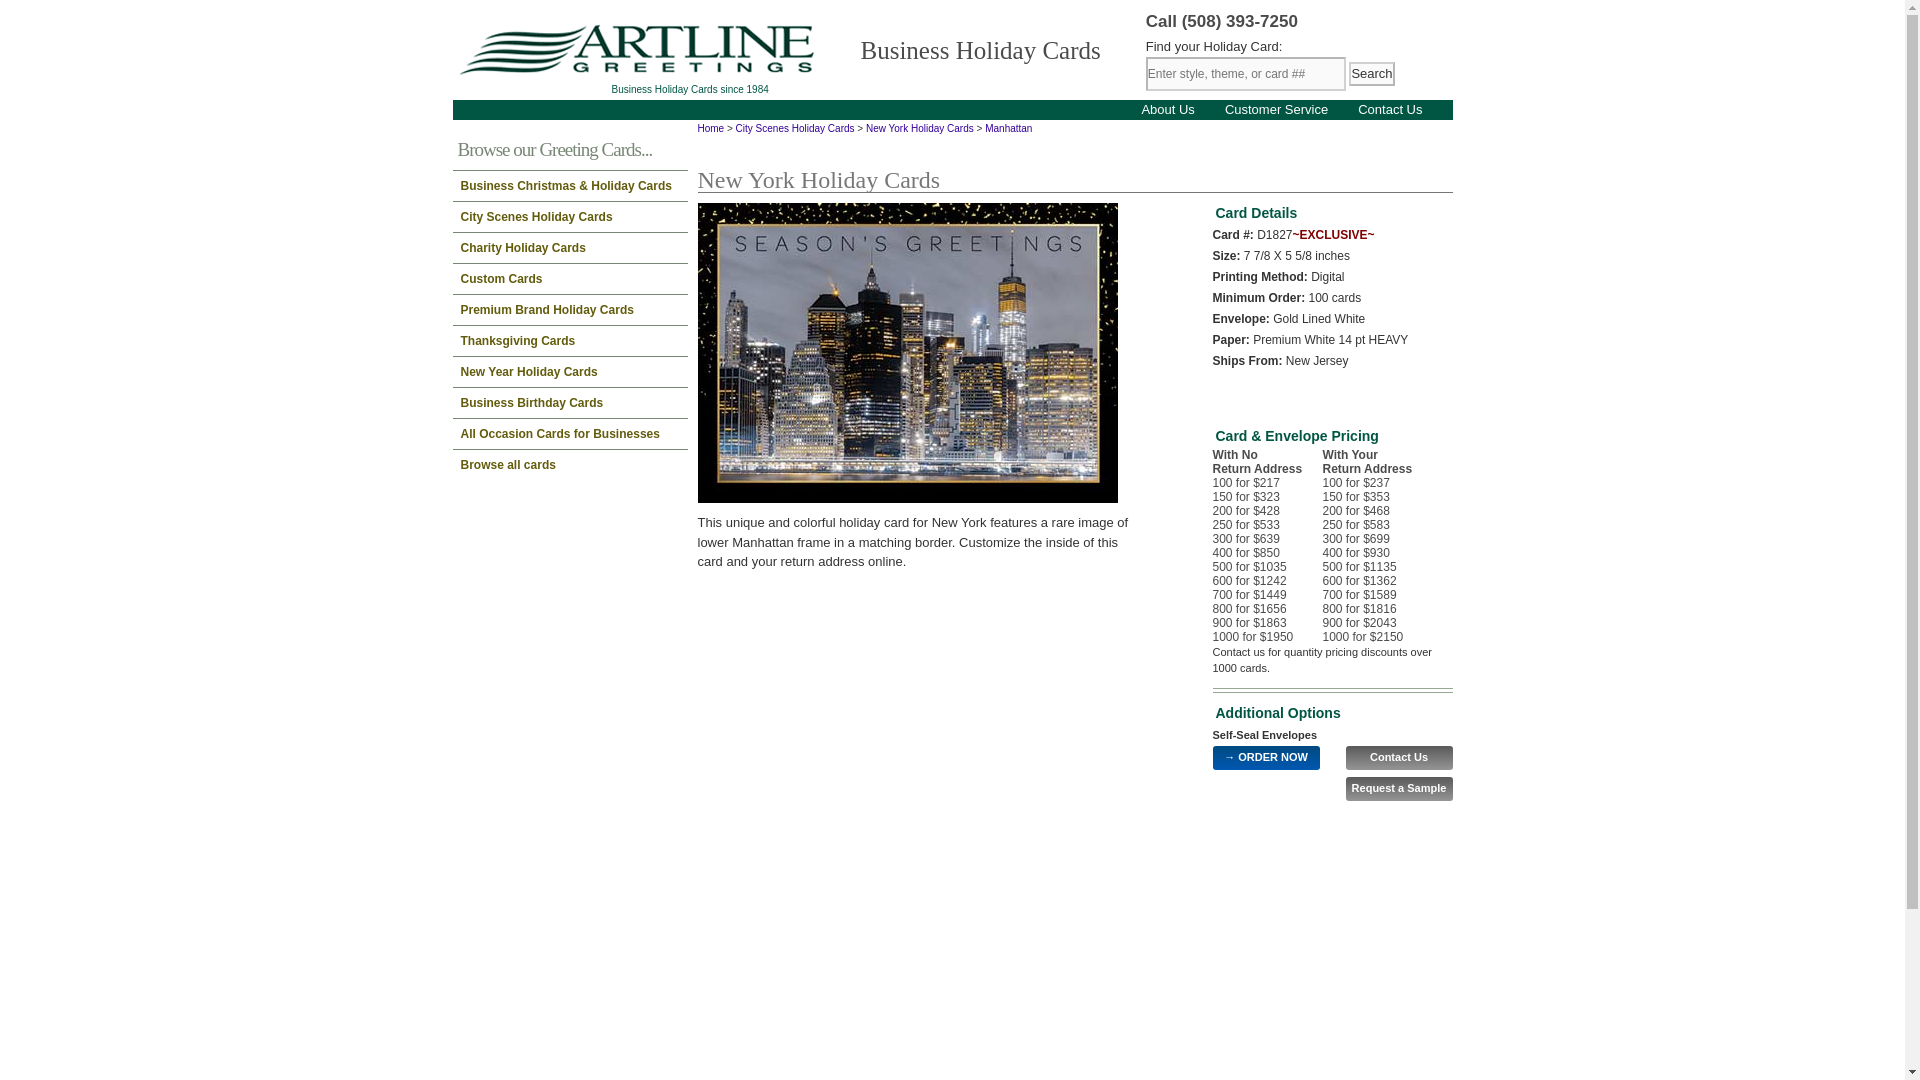 This screenshot has width=1920, height=1080. Describe the element at coordinates (1390, 108) in the screenshot. I see `Contact Us` at that location.